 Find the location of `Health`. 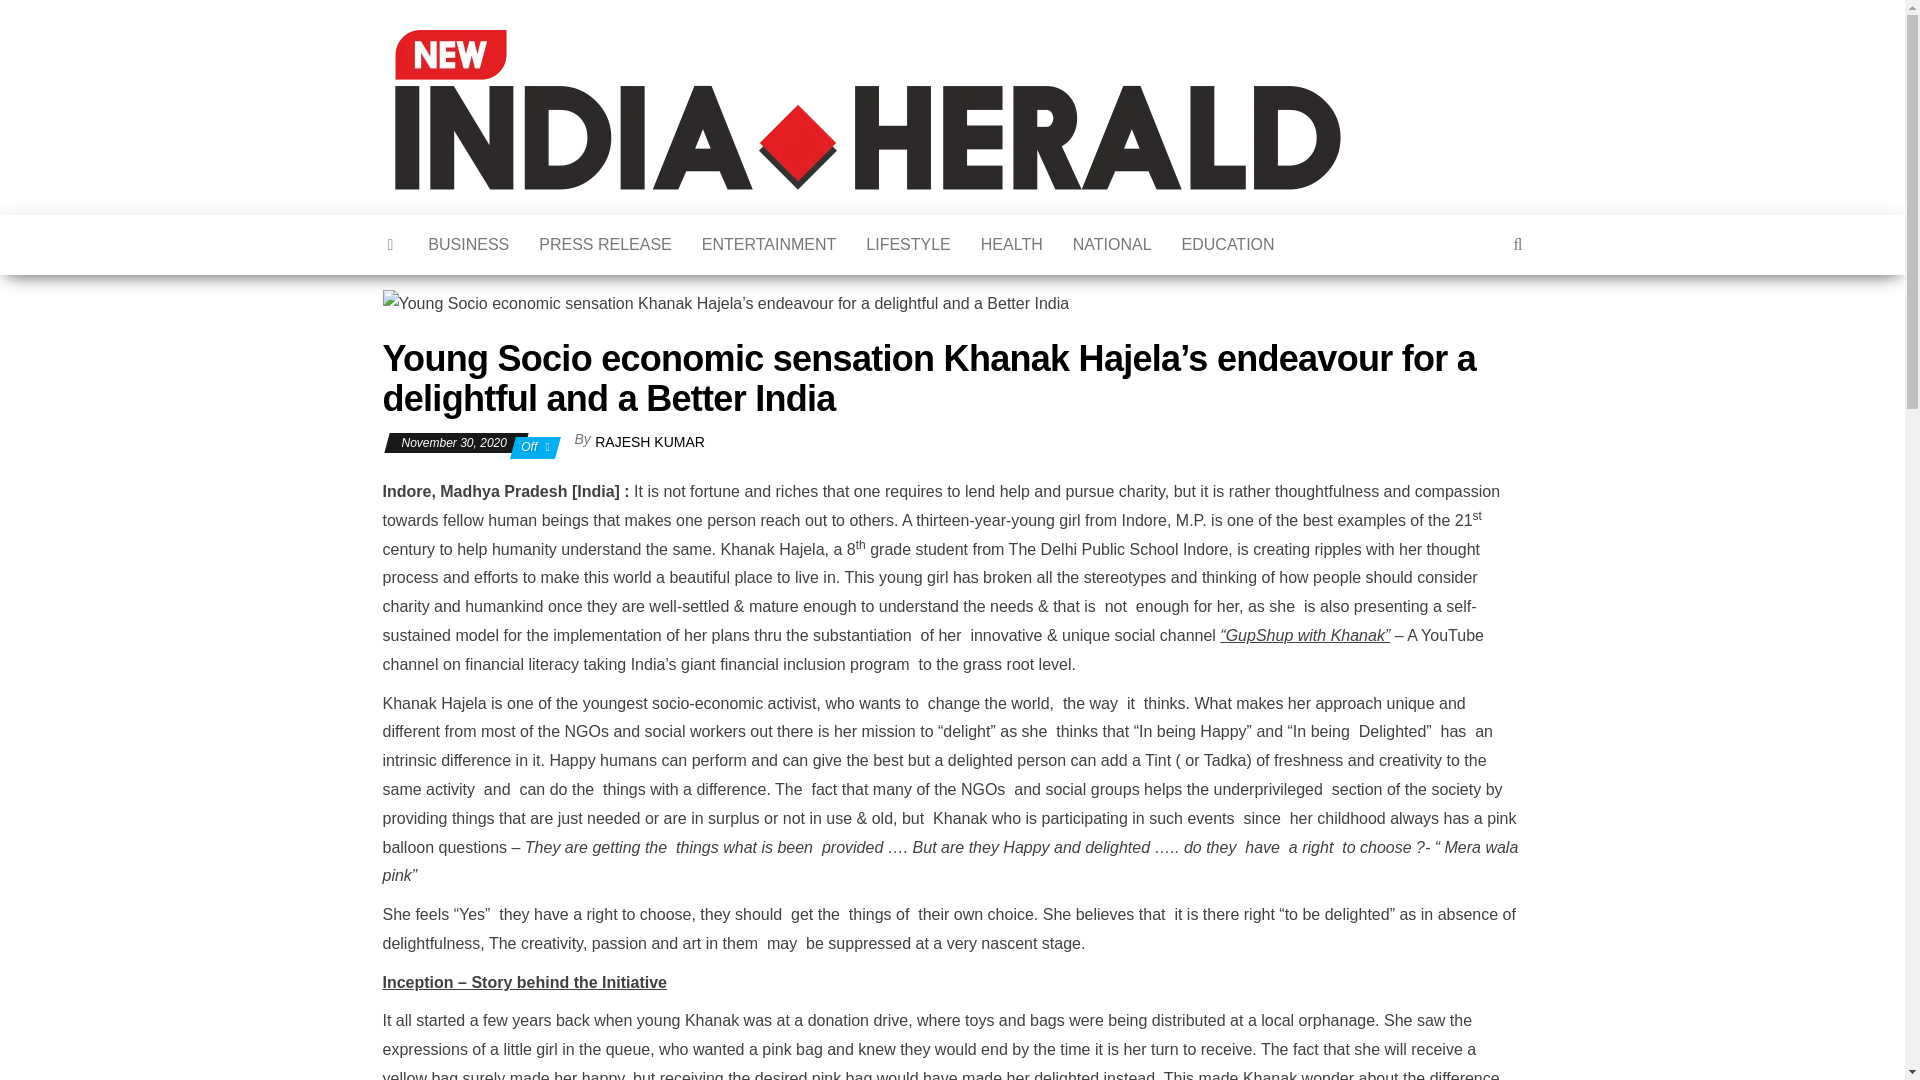

Health is located at coordinates (1011, 244).